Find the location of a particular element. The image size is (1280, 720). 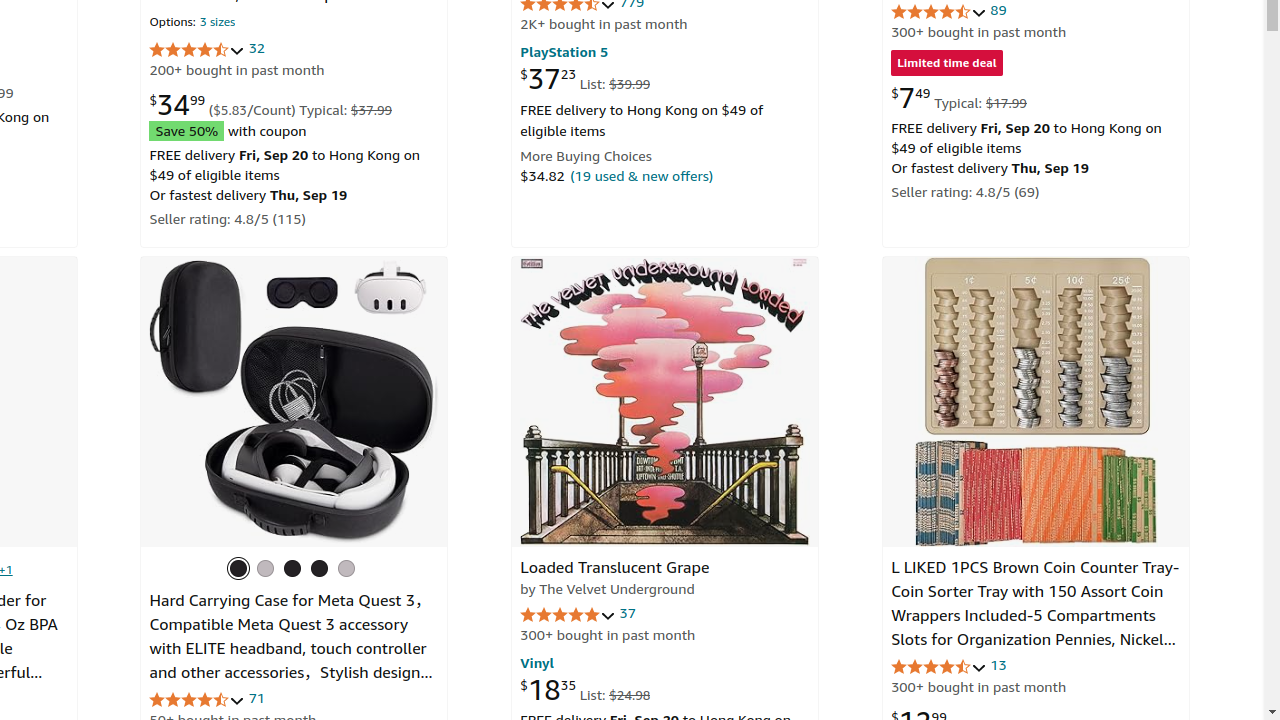

Off White is located at coordinates (292, 568).